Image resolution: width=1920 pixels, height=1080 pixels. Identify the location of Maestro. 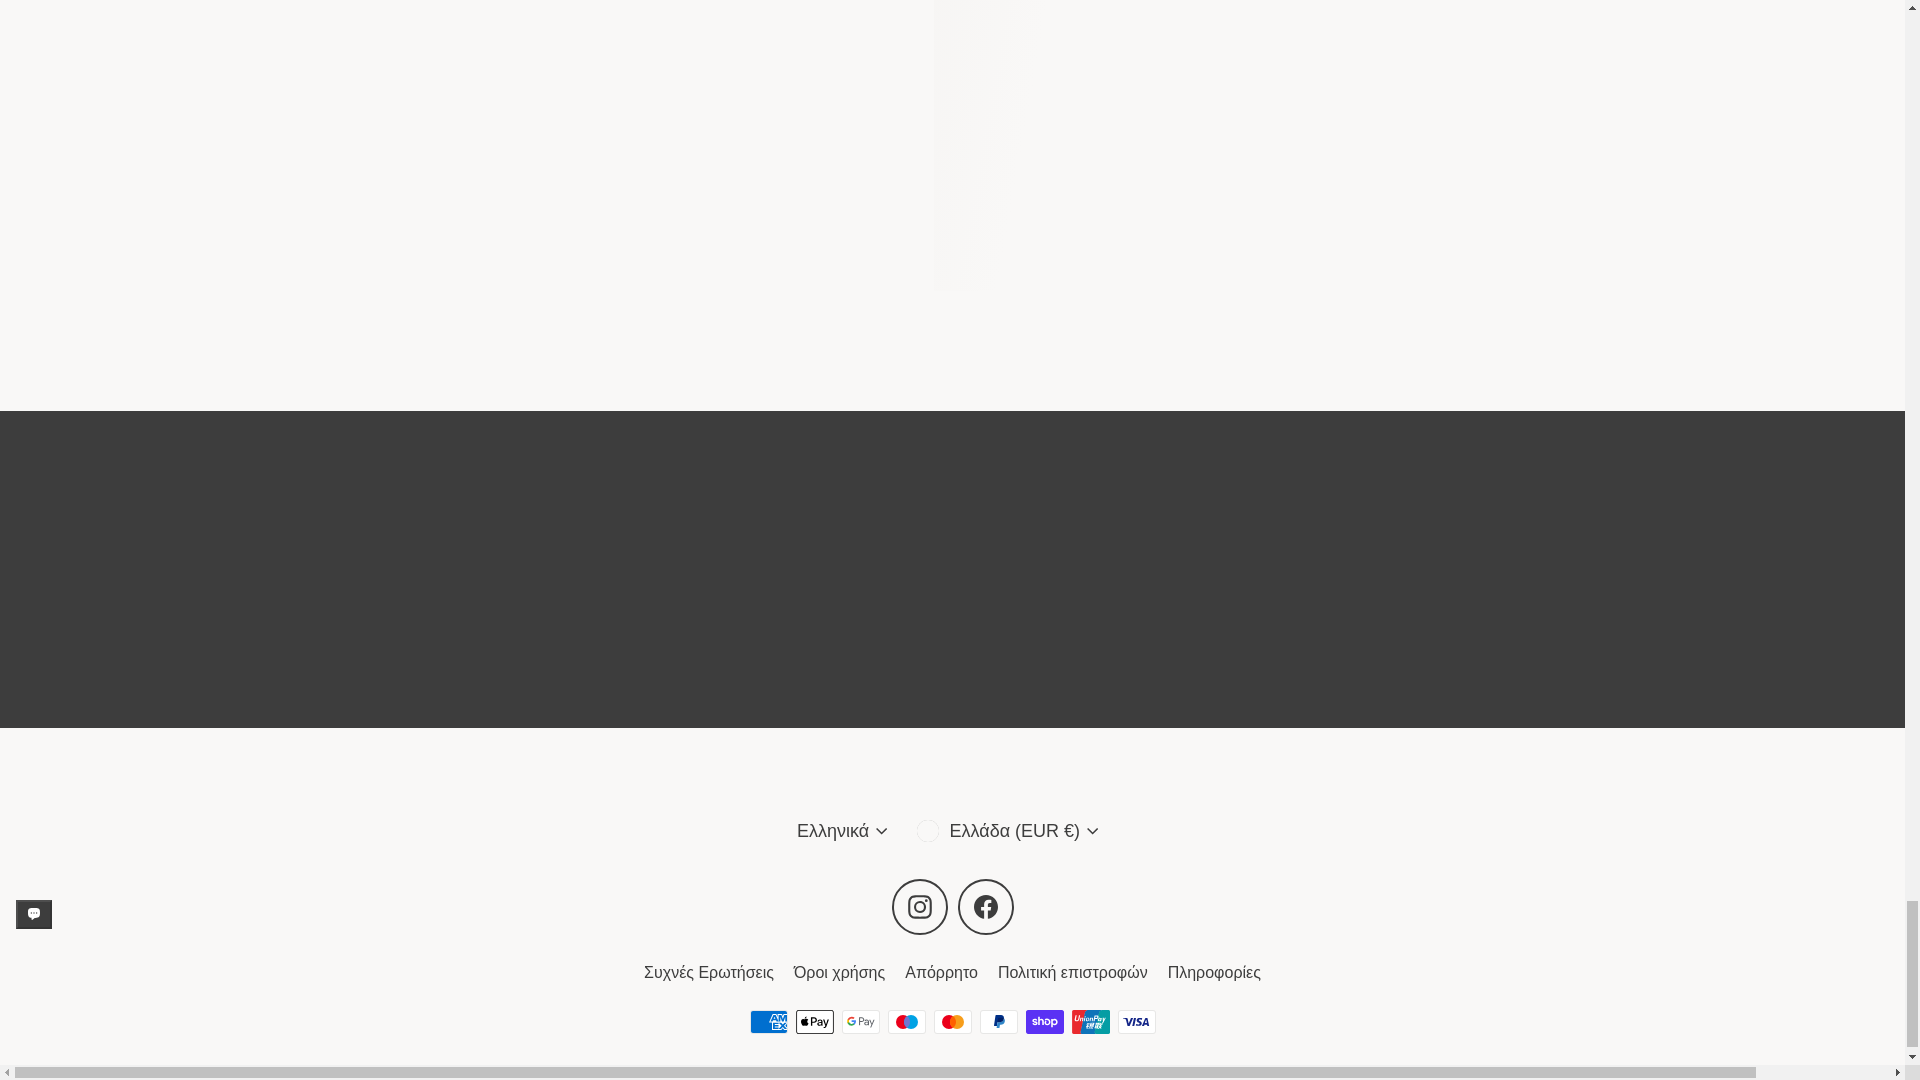
(906, 1021).